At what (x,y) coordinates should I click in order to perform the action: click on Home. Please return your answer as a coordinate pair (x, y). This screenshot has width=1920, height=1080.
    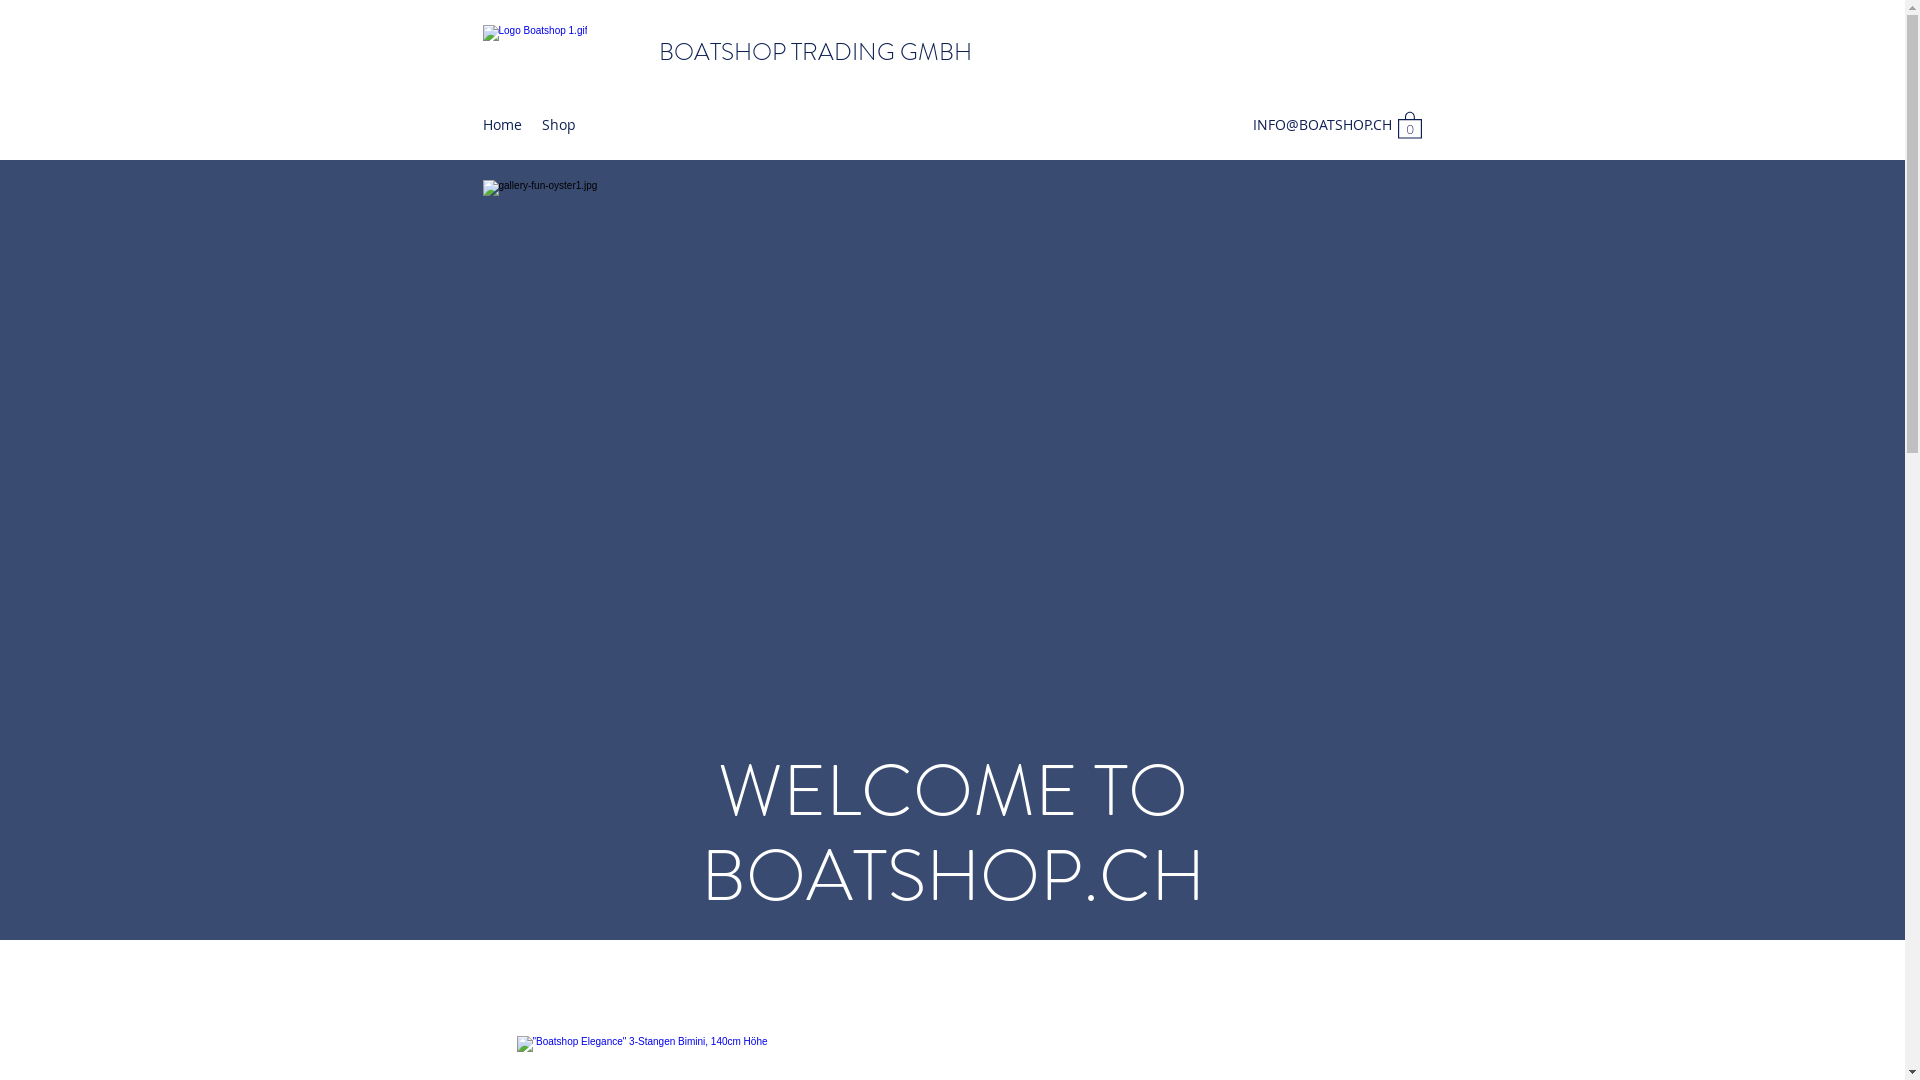
    Looking at the image, I should click on (502, 125).